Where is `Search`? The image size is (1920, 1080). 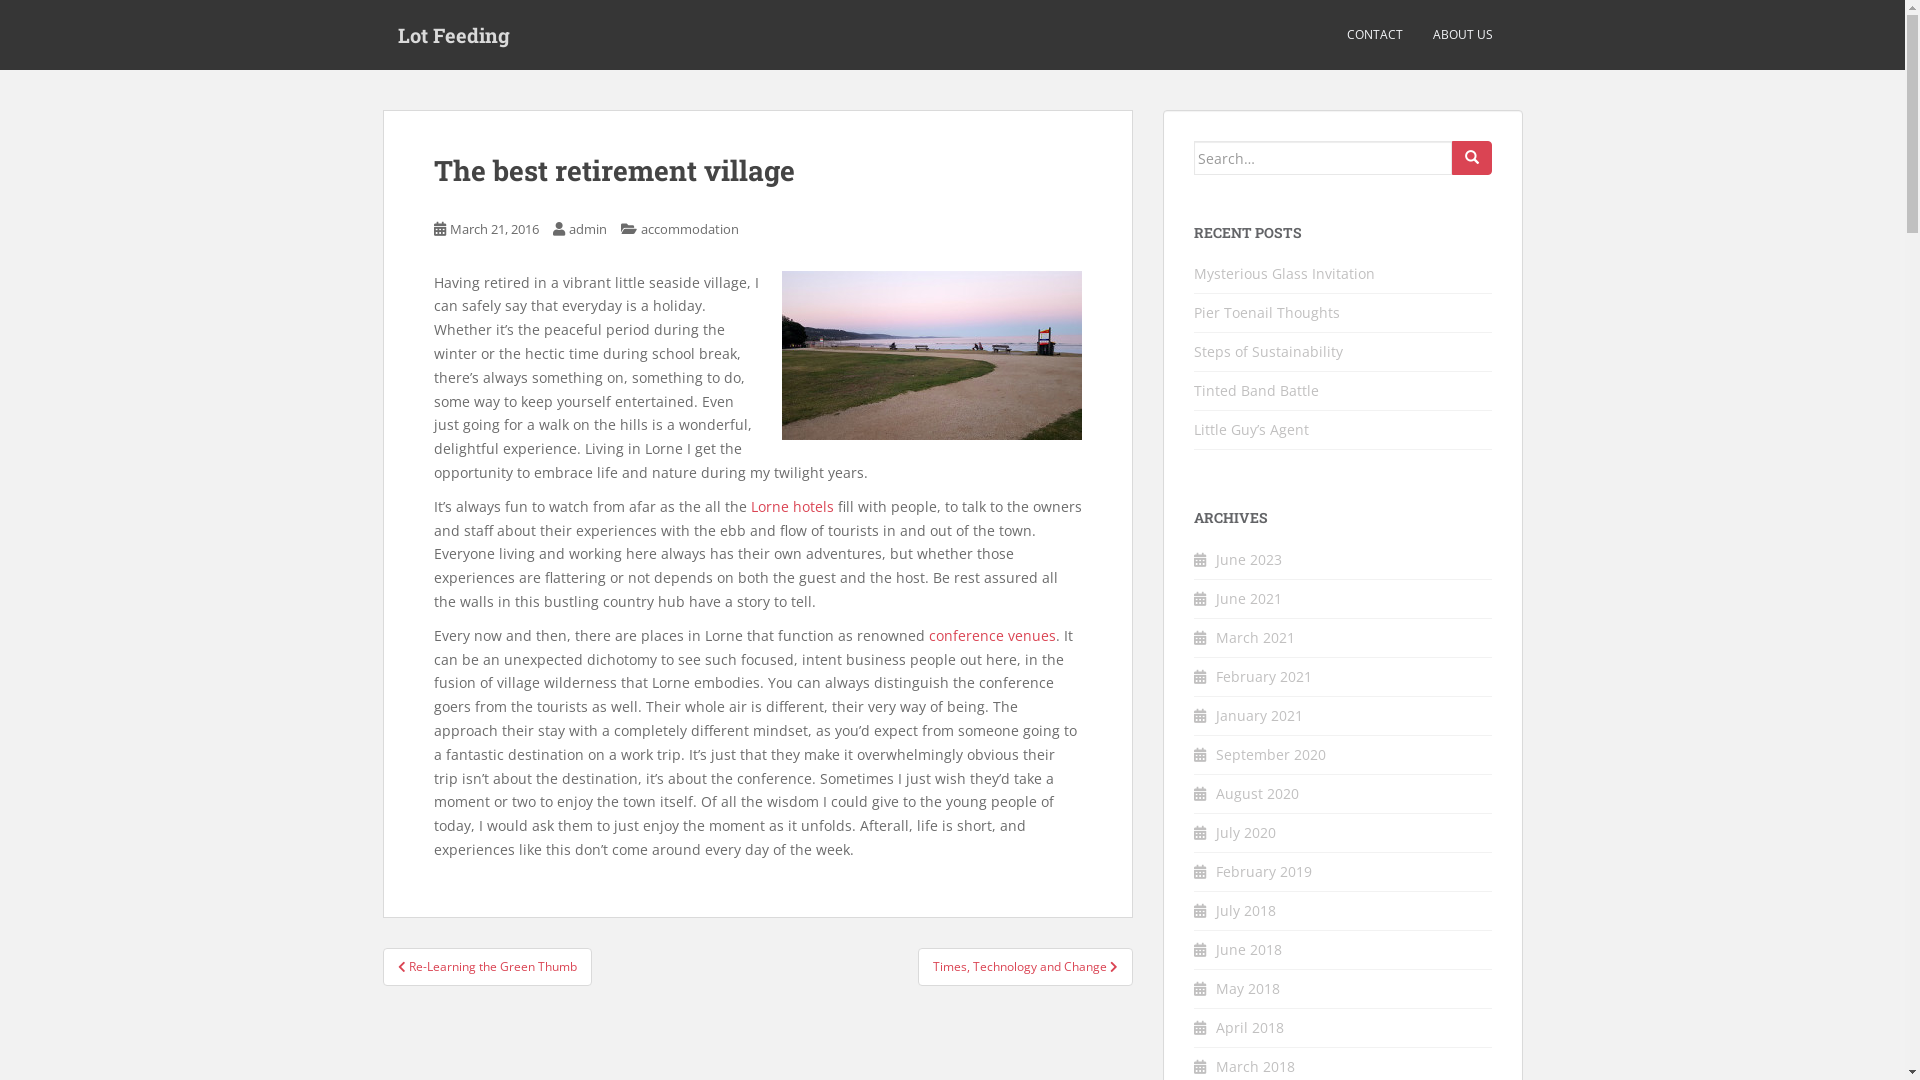
Search is located at coordinates (1472, 158).